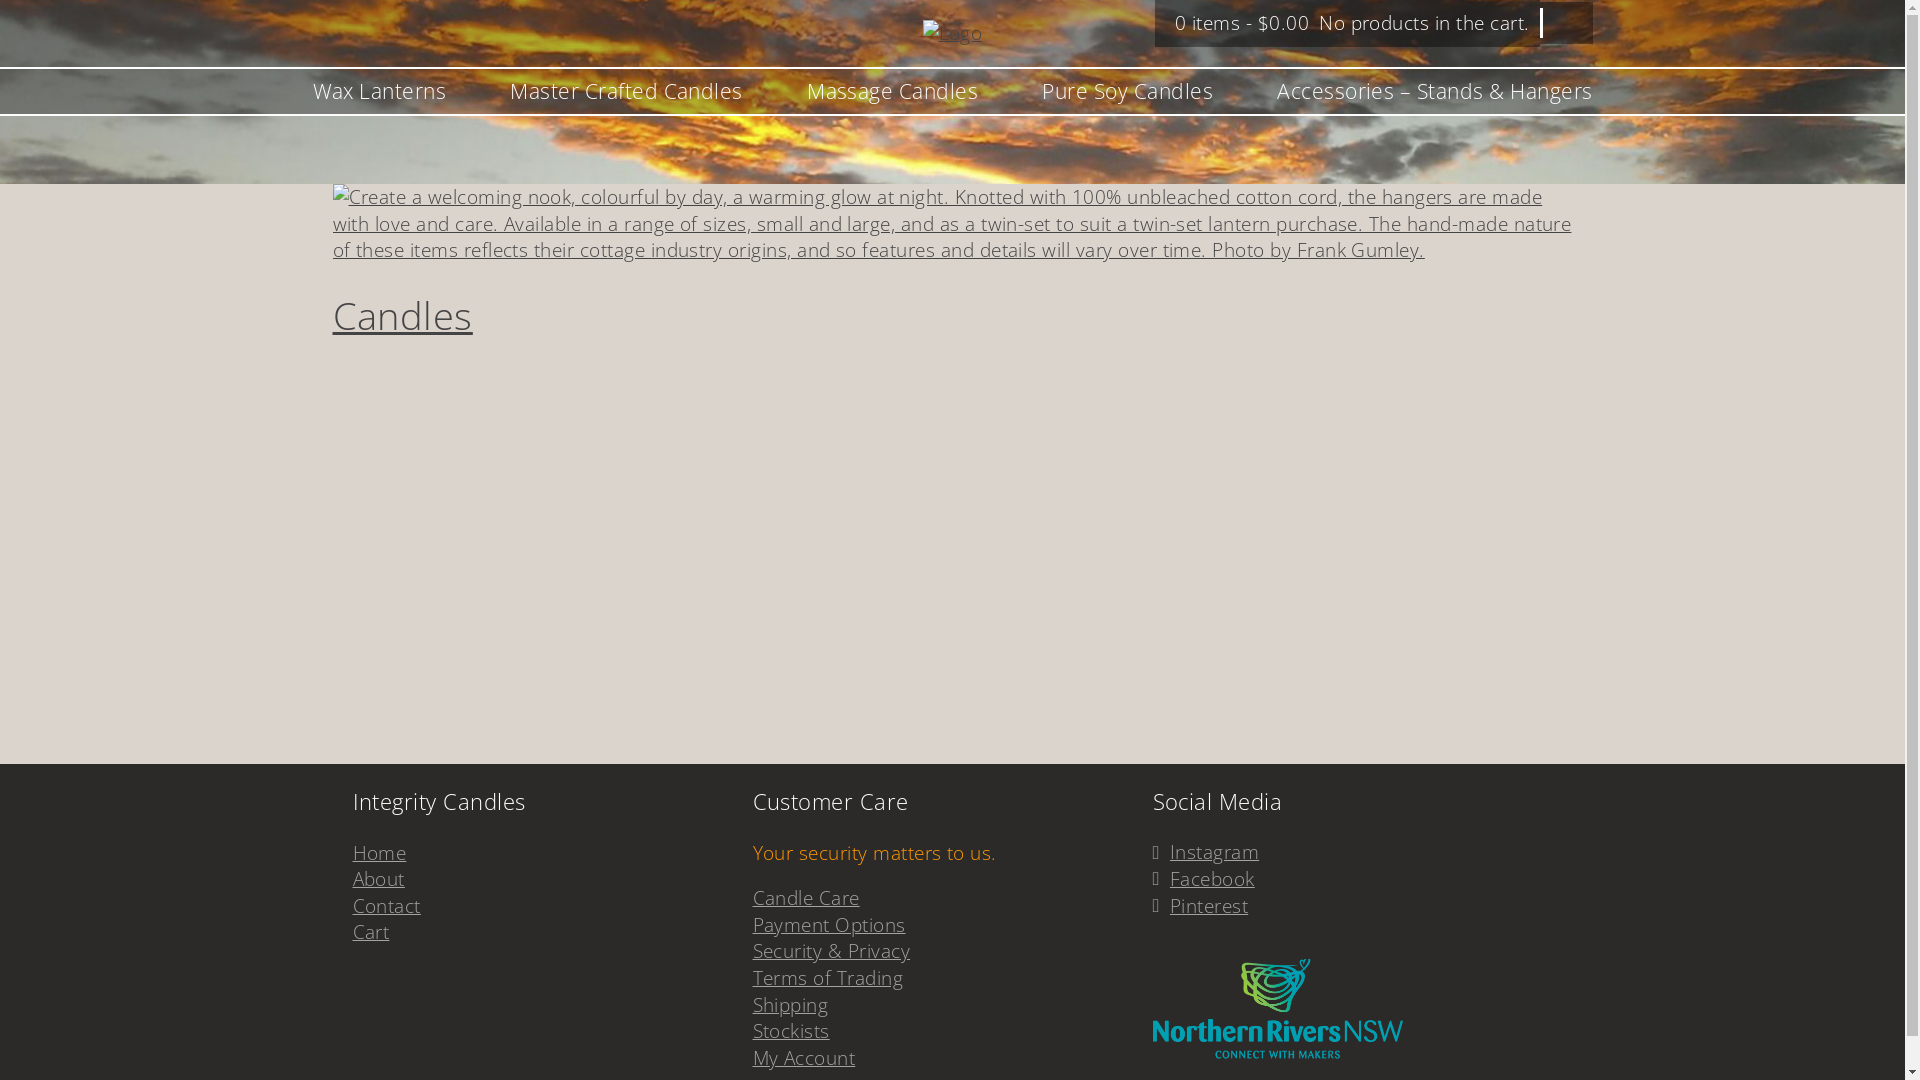 The image size is (1920, 1080). What do you see at coordinates (1128, 92) in the screenshot?
I see `Pure Soy Candles` at bounding box center [1128, 92].